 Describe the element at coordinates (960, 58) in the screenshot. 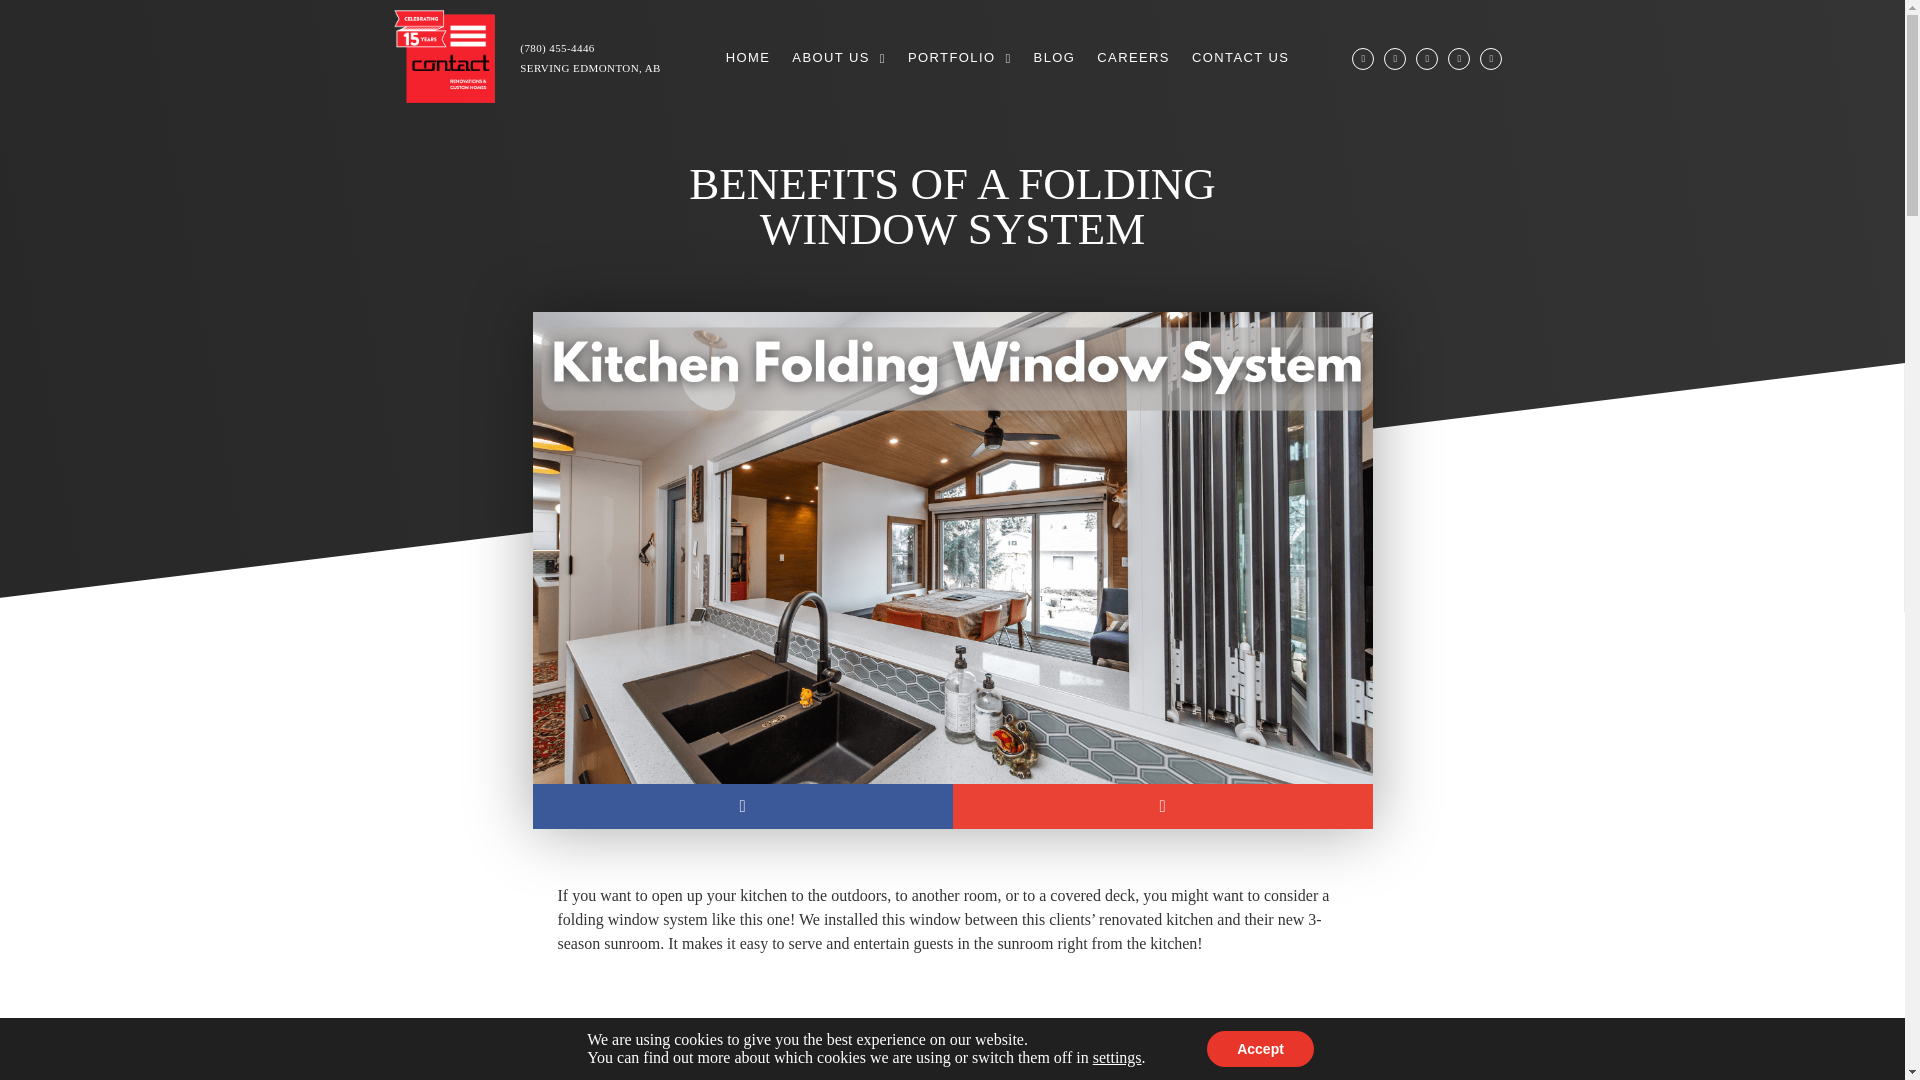

I see `PORTFOLIO` at that location.